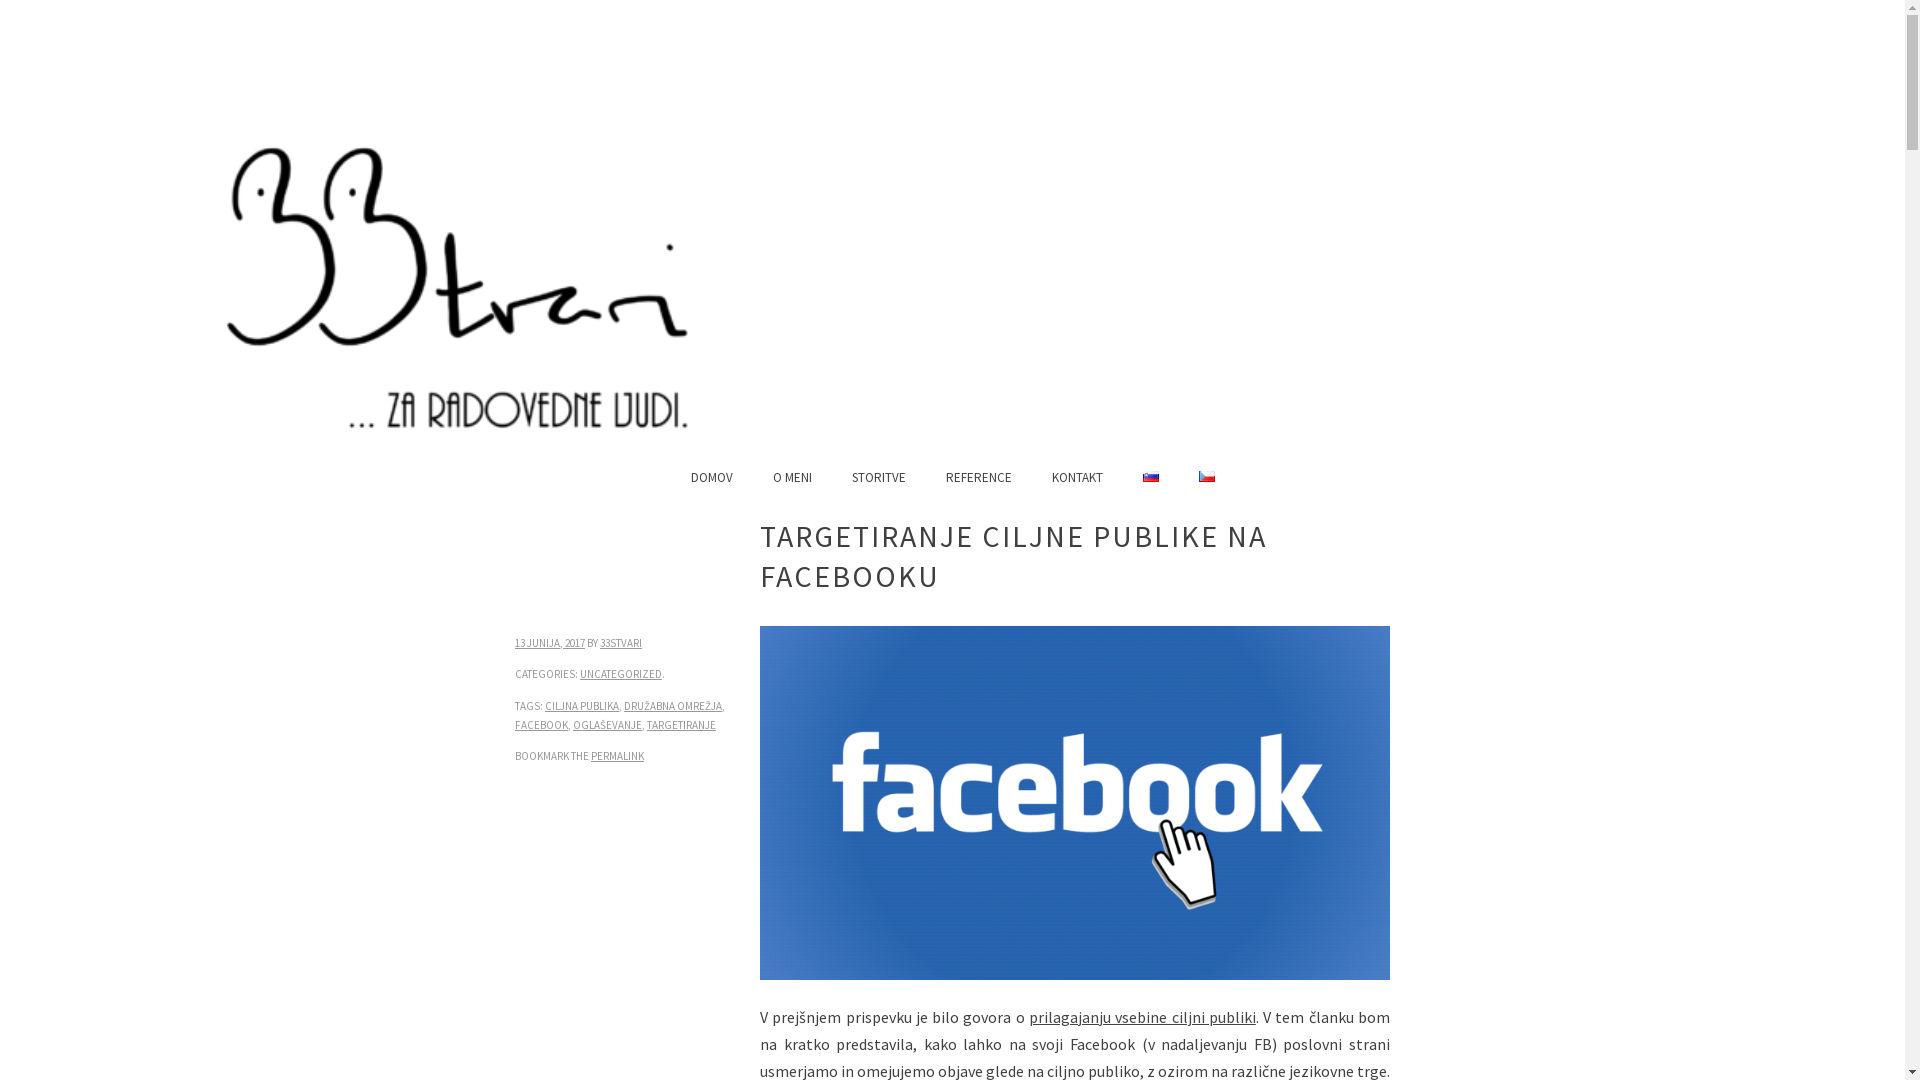 Image resolution: width=1920 pixels, height=1080 pixels. What do you see at coordinates (1078, 476) in the screenshot?
I see `KONTAKT` at bounding box center [1078, 476].